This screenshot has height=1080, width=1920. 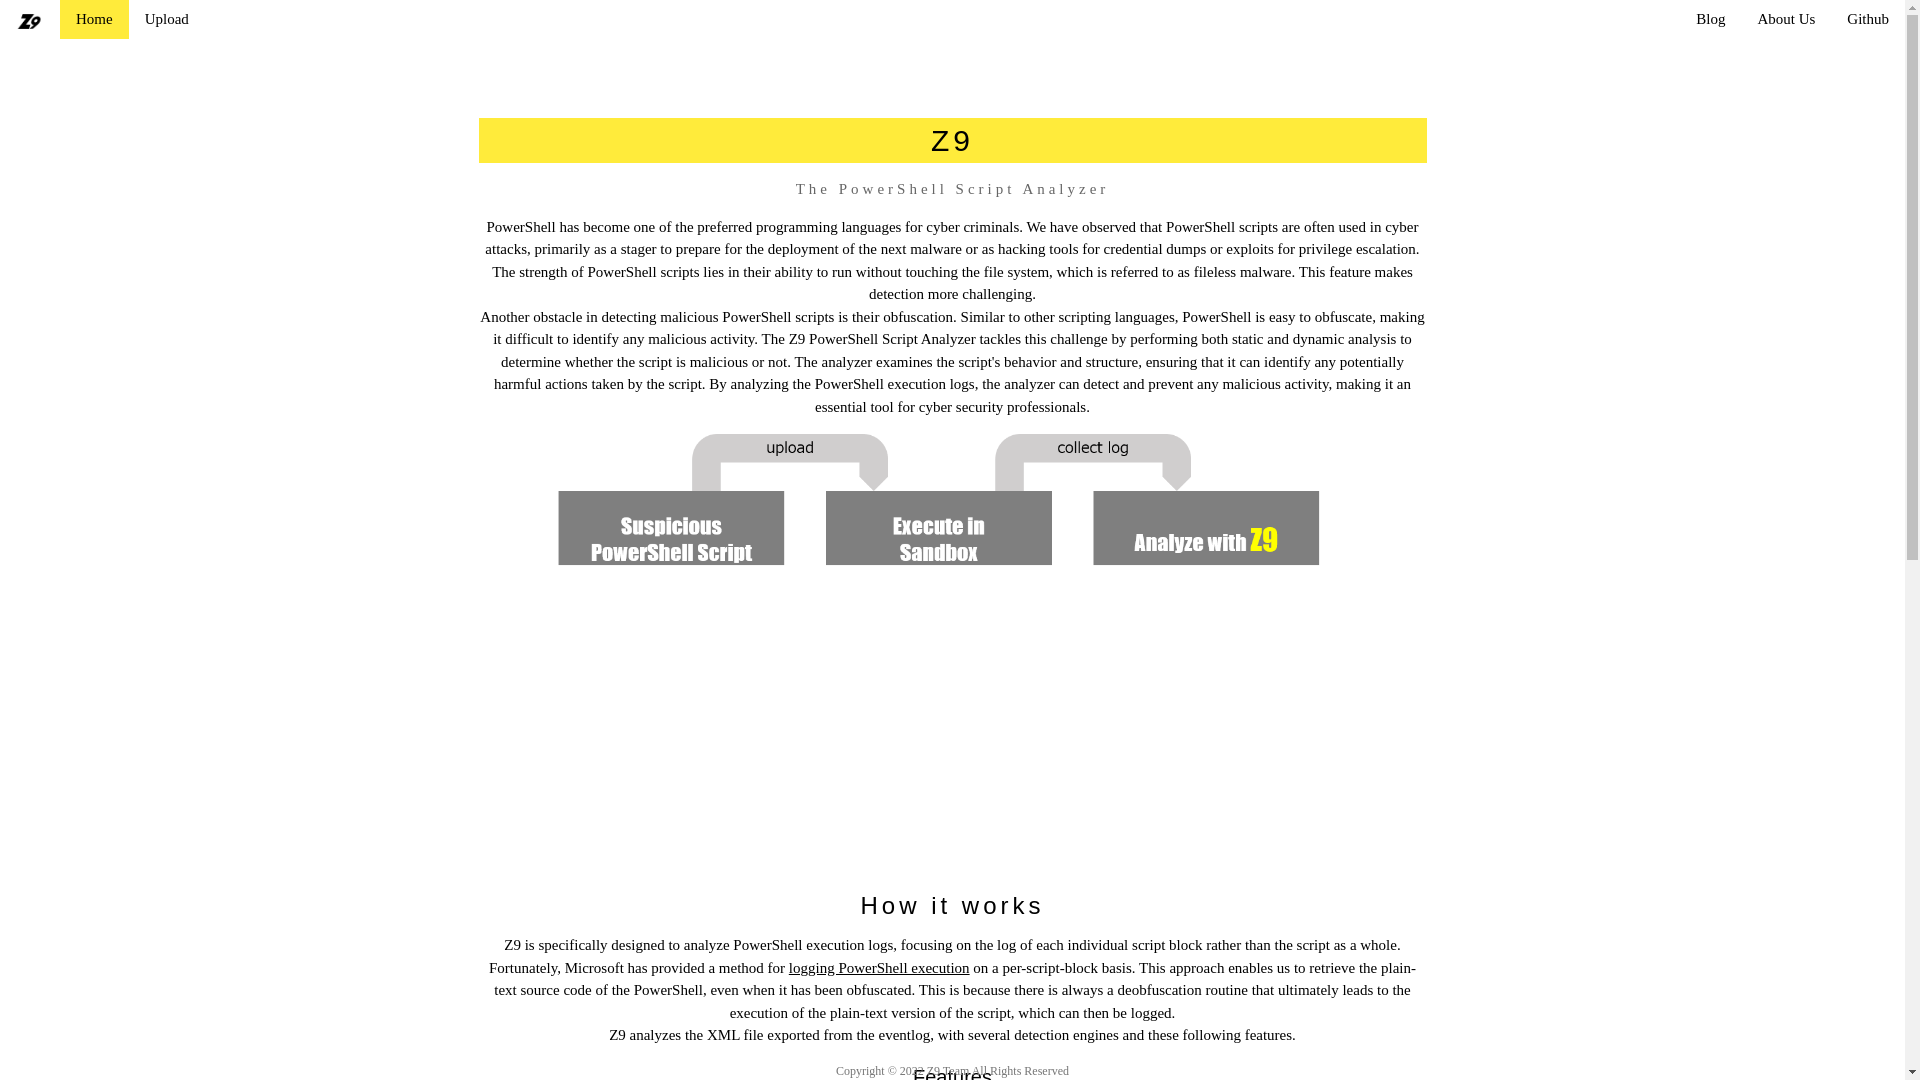 I want to click on About Us, so click(x=1786, y=19).